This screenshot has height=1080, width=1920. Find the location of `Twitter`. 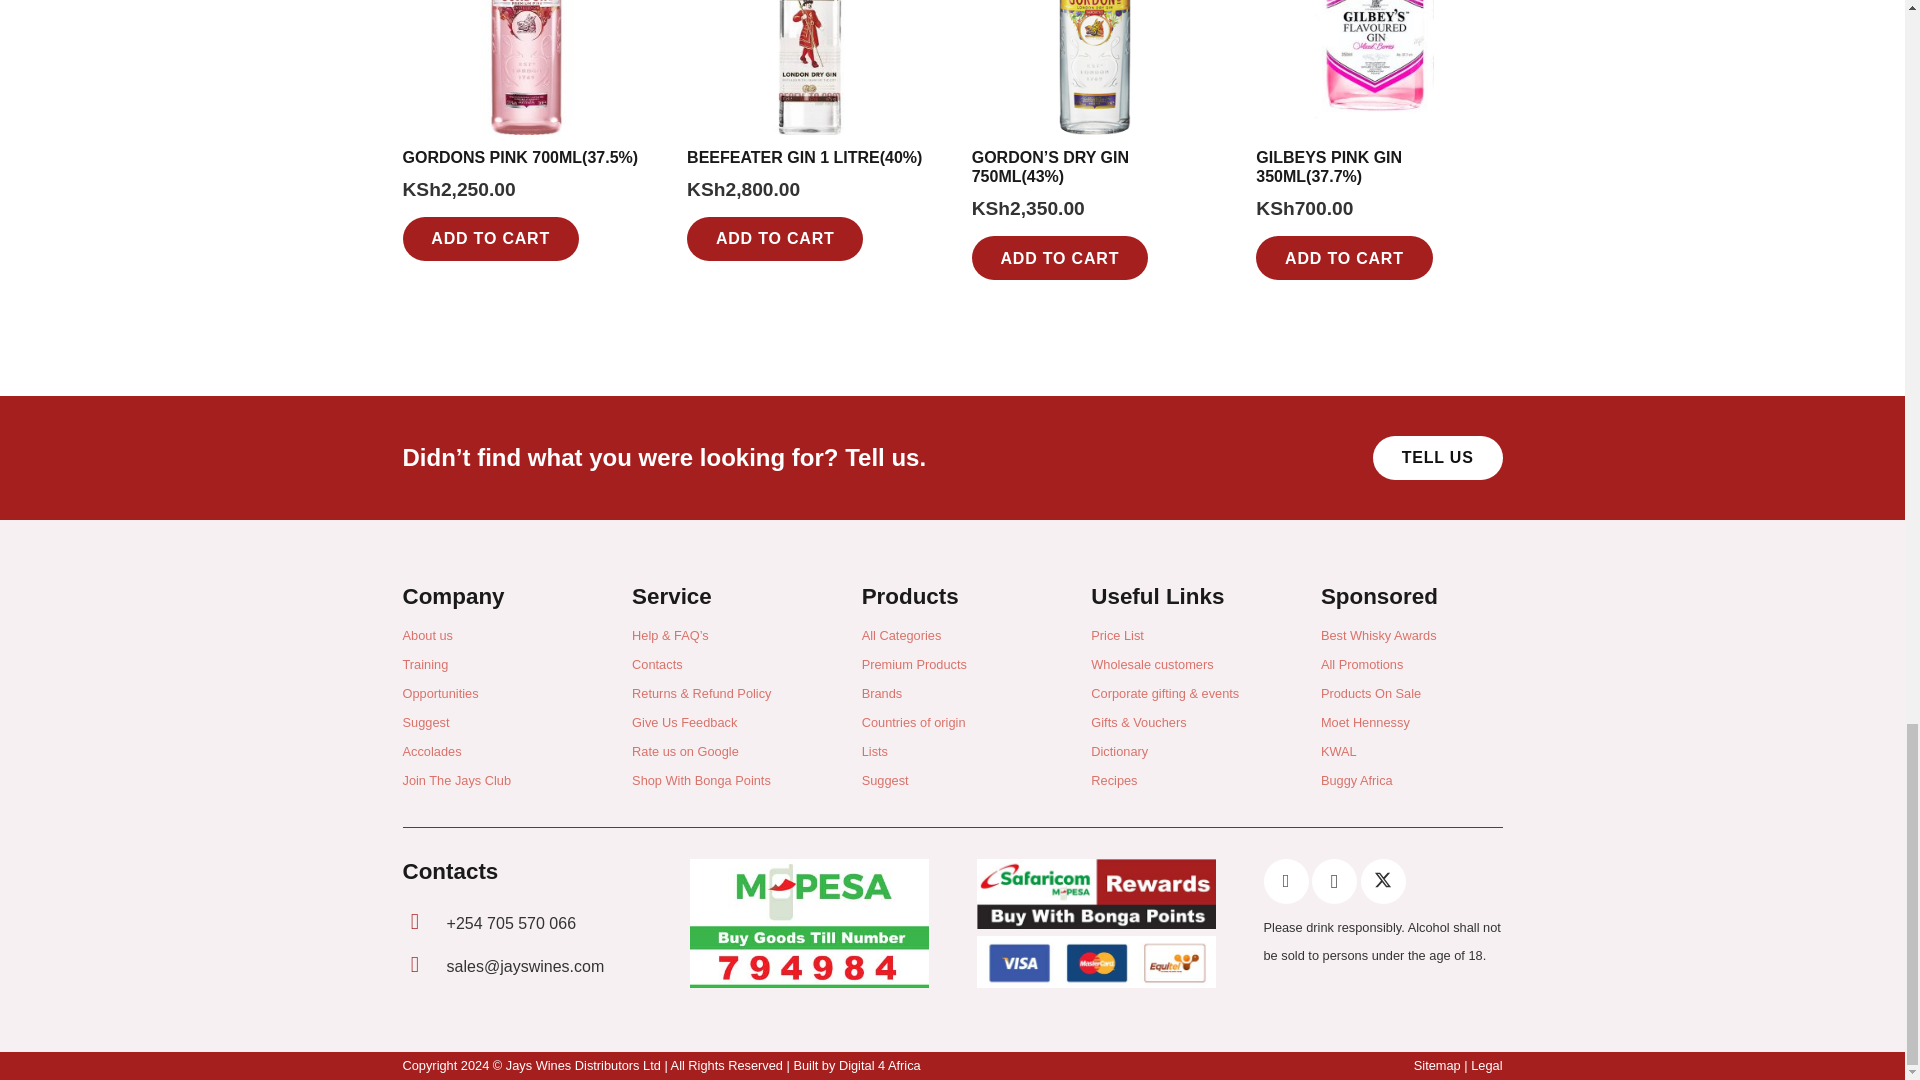

Twitter is located at coordinates (1383, 880).